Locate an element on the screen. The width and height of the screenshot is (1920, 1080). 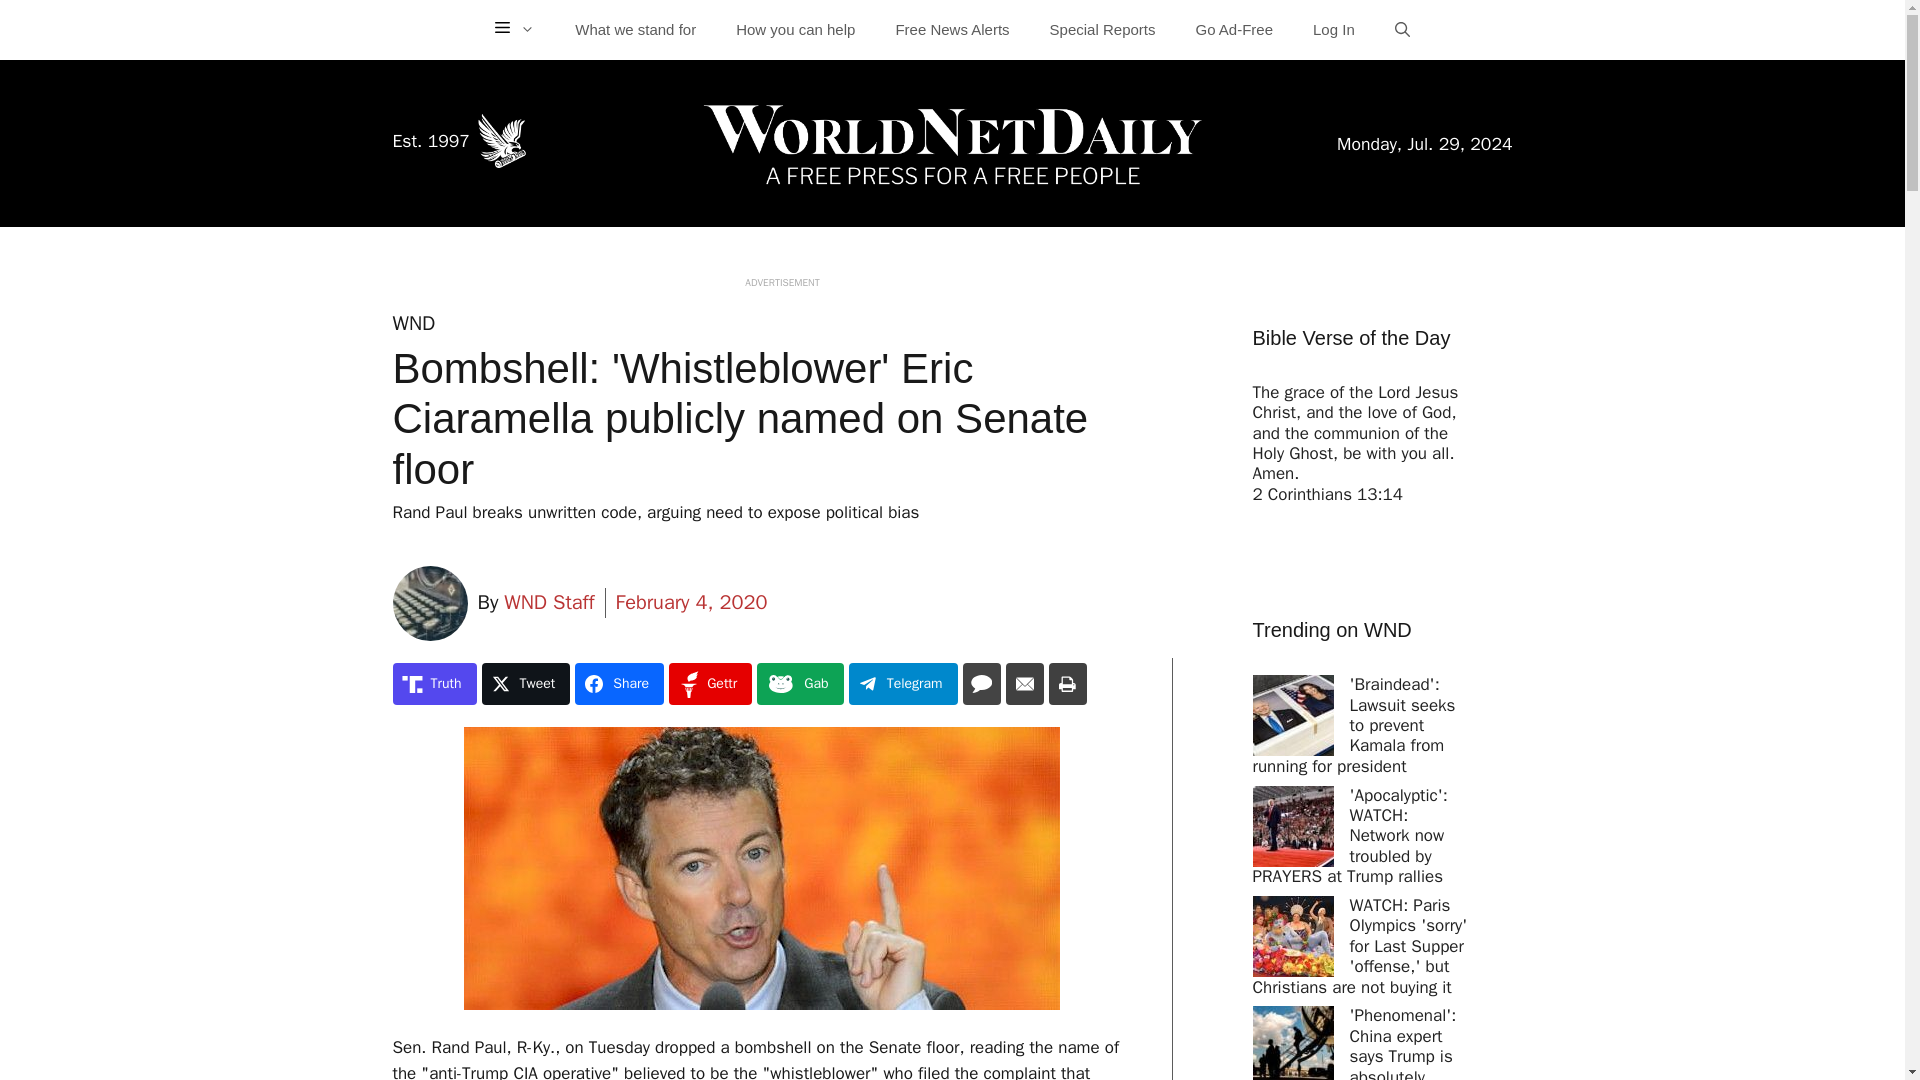
Share on Tweet is located at coordinates (526, 684).